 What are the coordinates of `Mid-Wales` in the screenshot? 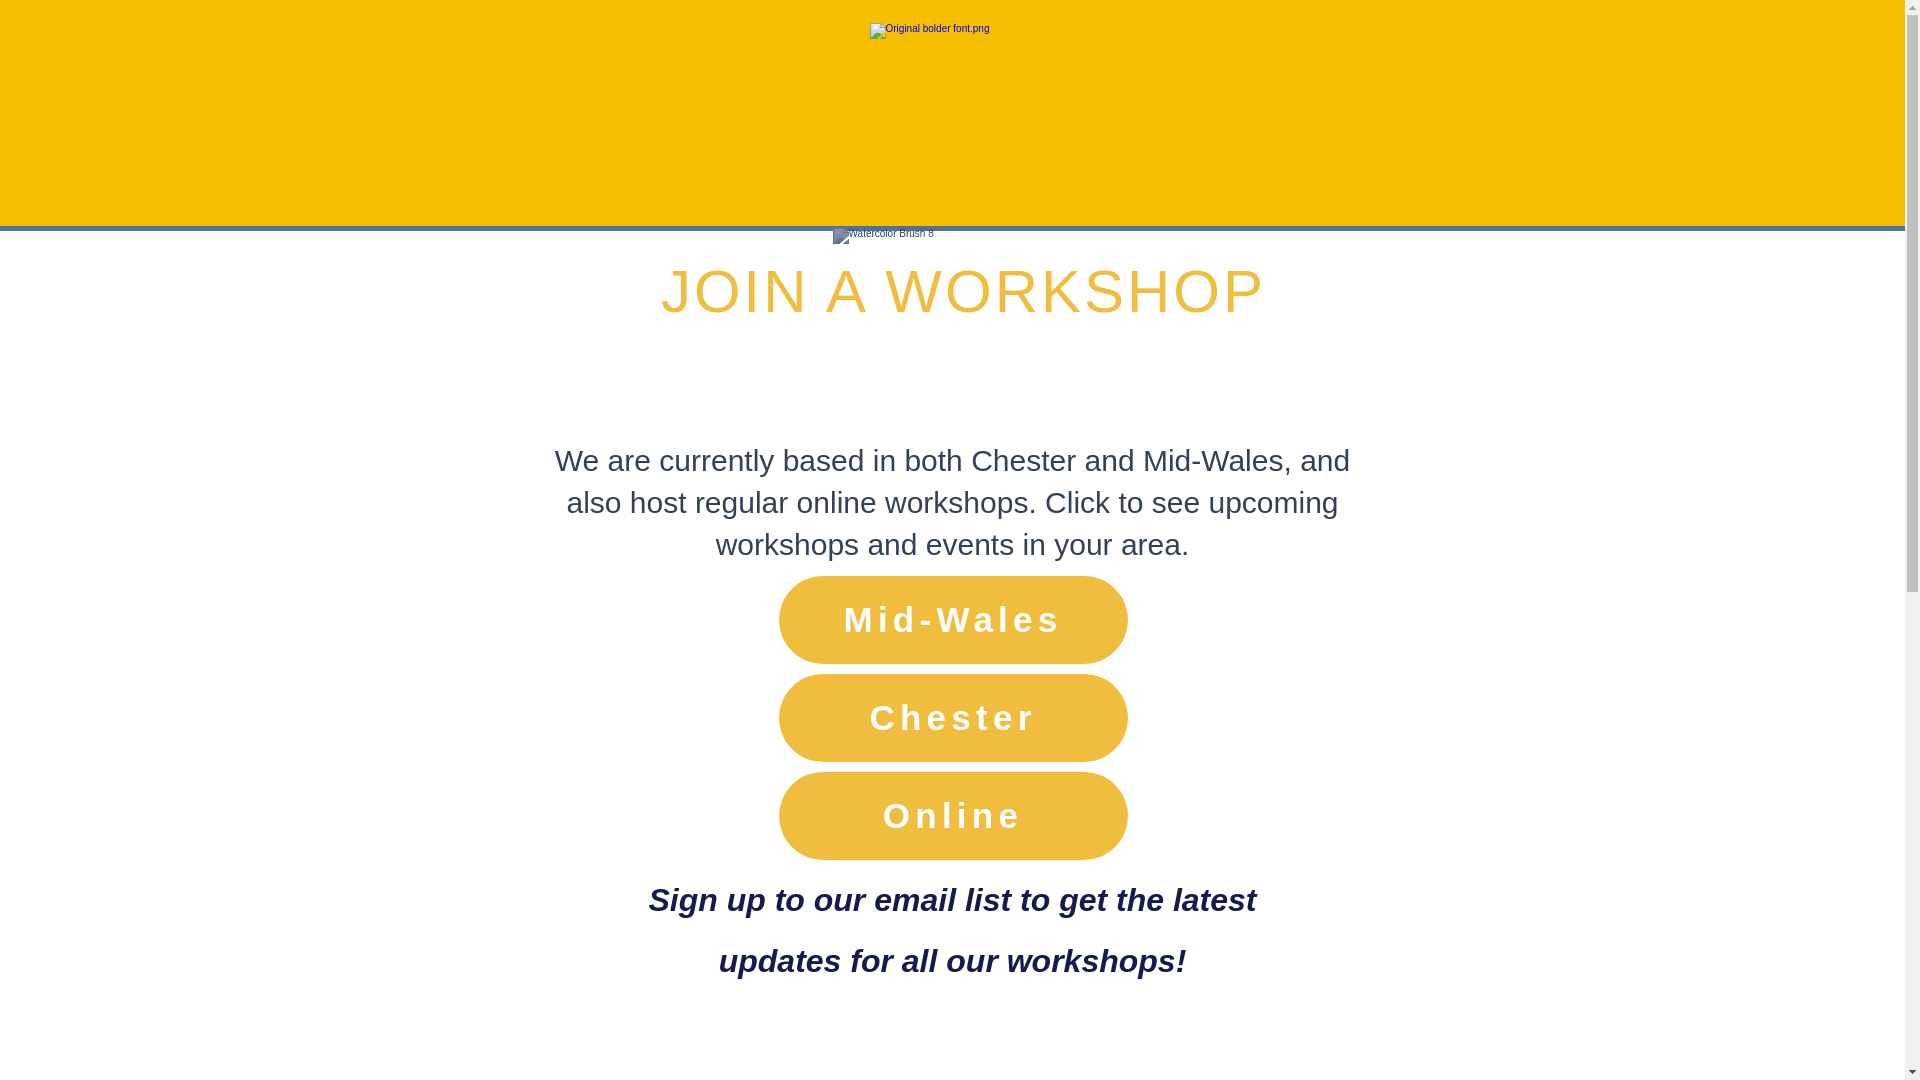 It's located at (952, 620).